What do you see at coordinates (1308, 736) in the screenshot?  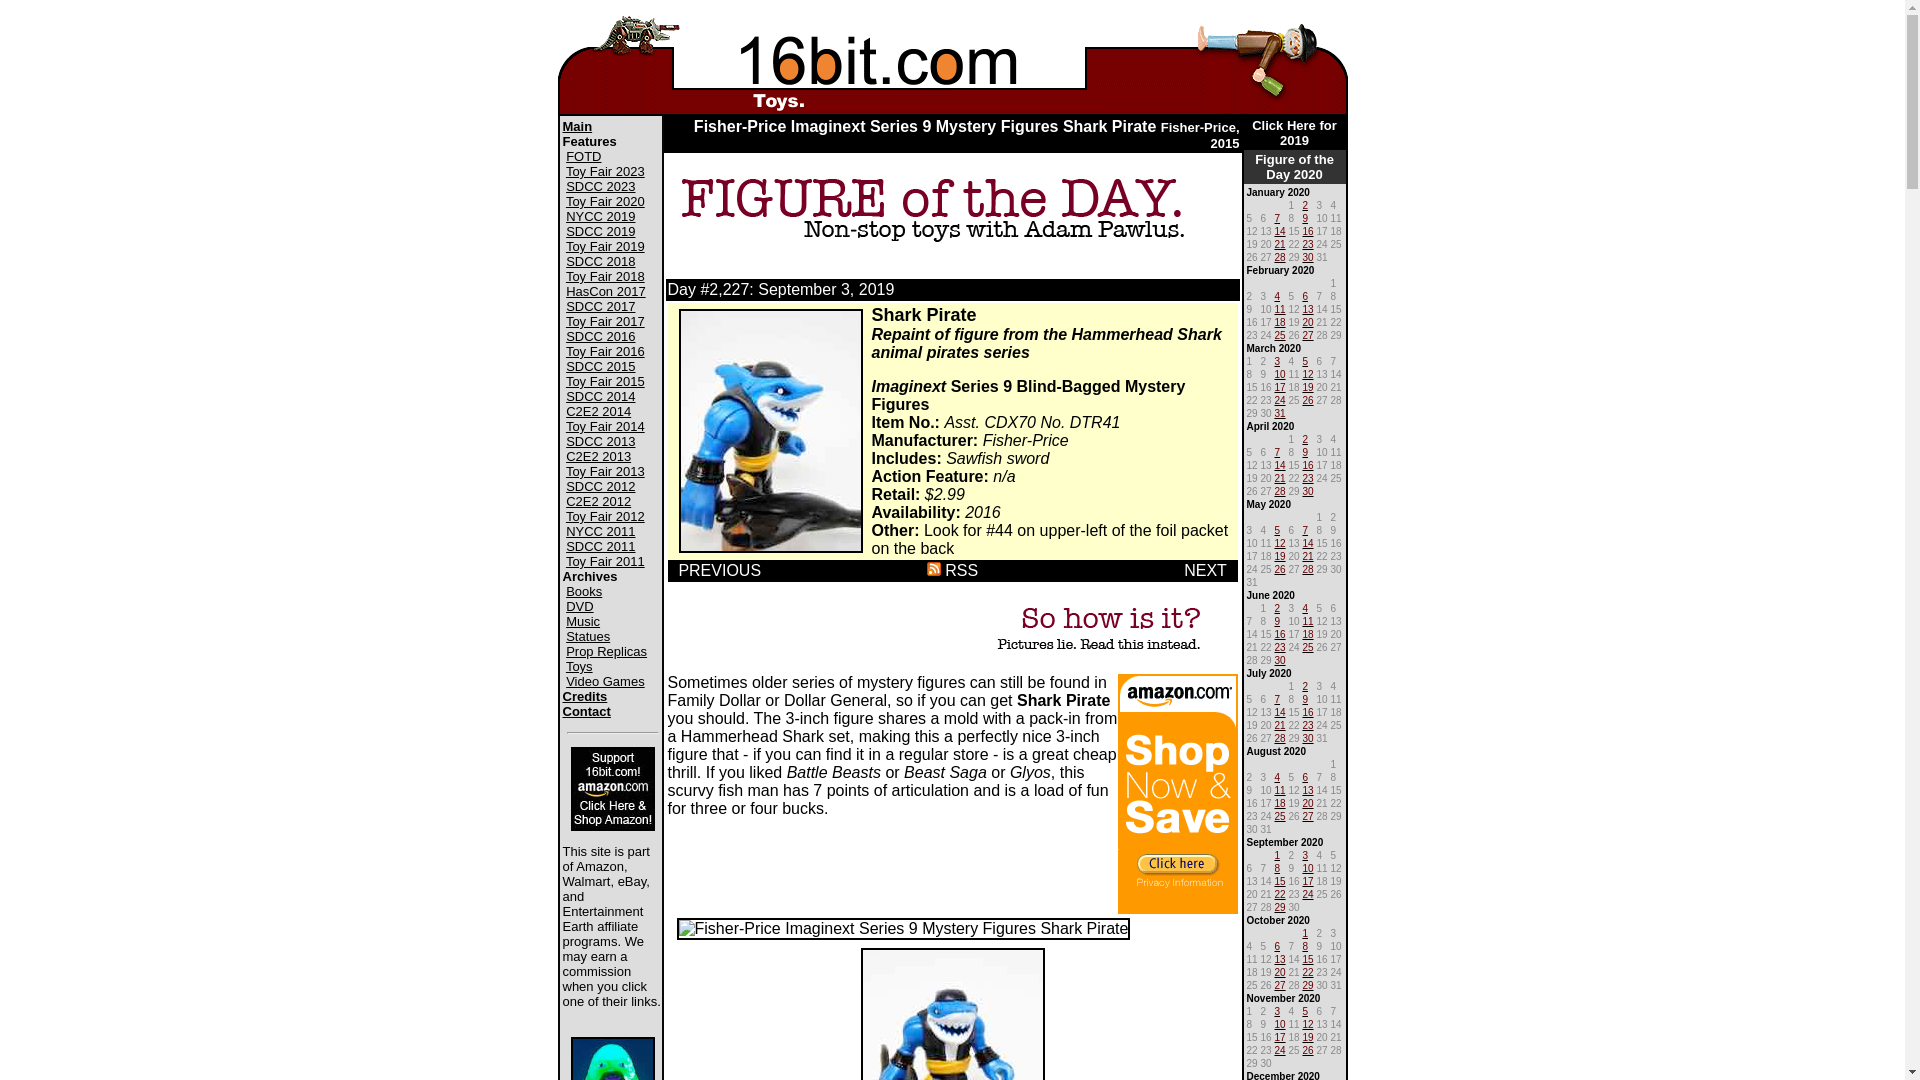 I see `30` at bounding box center [1308, 736].